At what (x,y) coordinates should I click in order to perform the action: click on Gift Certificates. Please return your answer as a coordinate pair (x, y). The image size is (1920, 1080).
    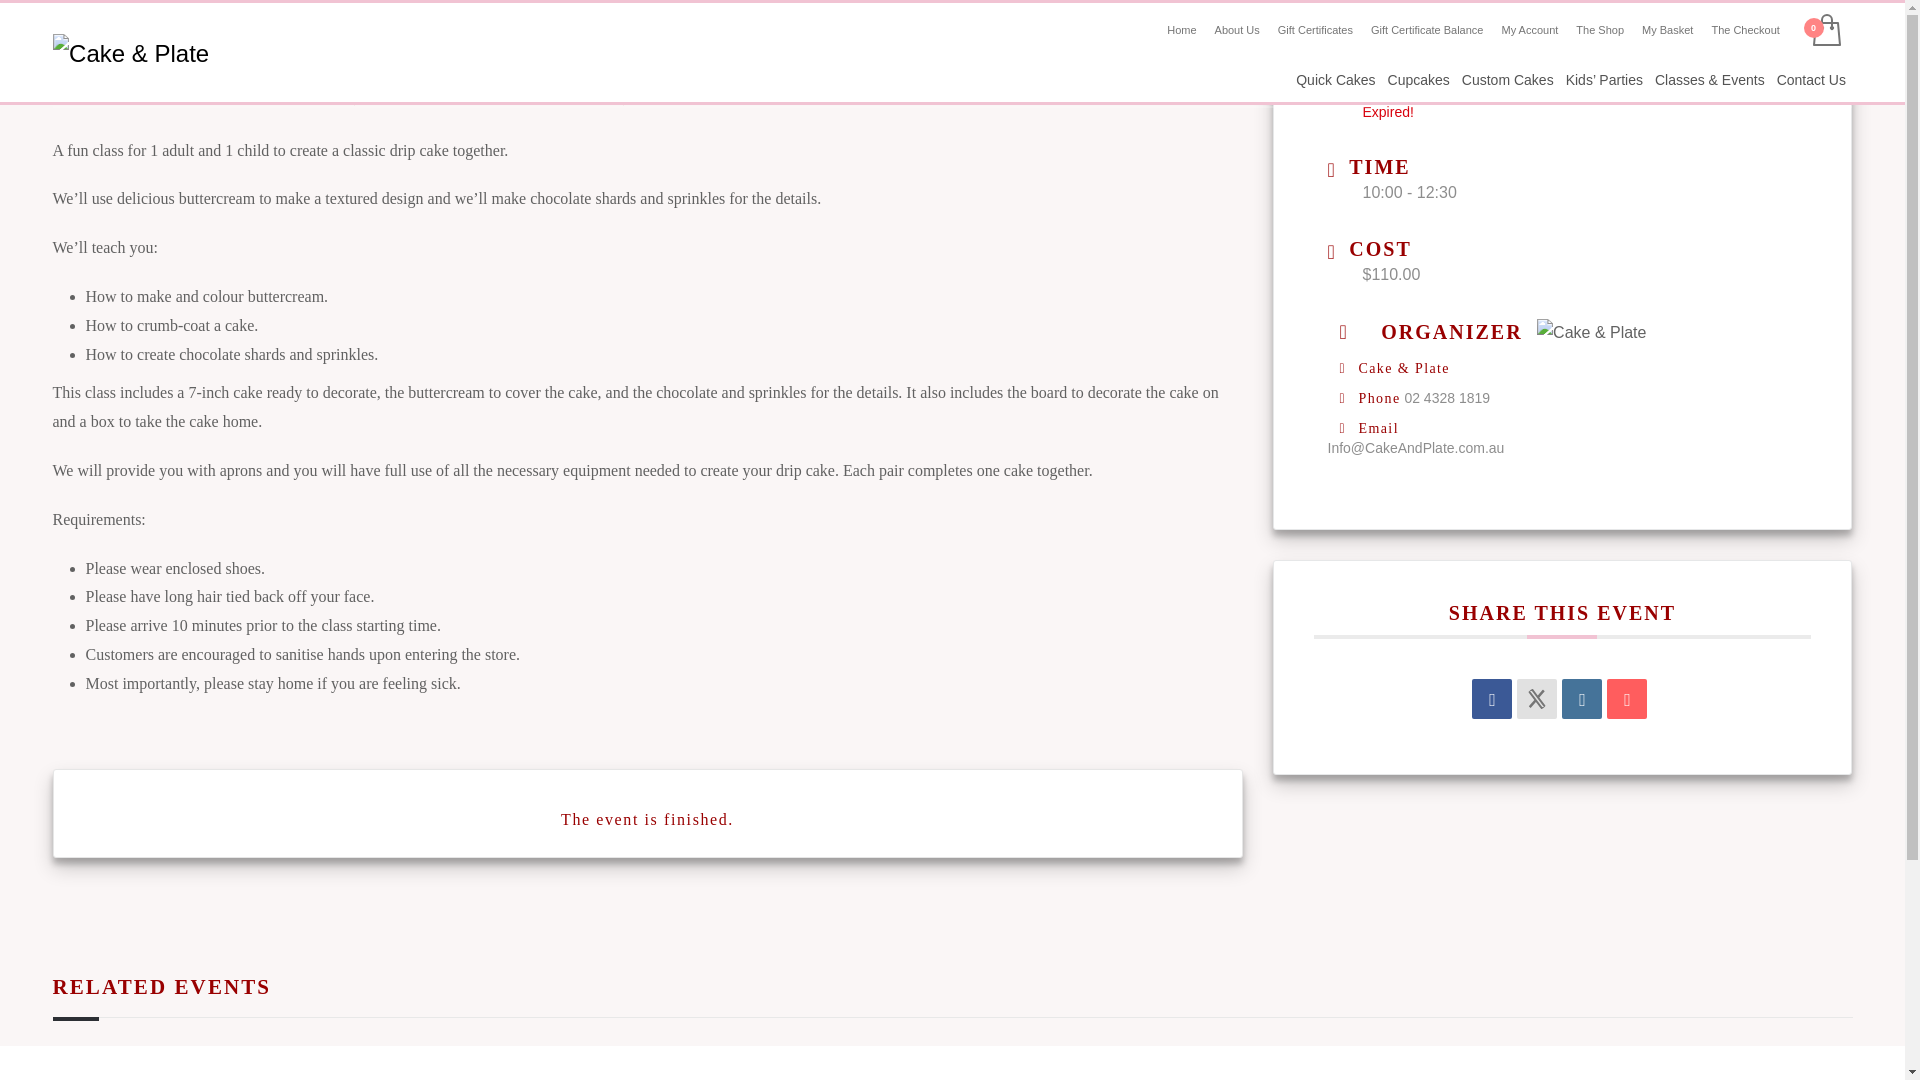
    Looking at the image, I should click on (1316, 30).